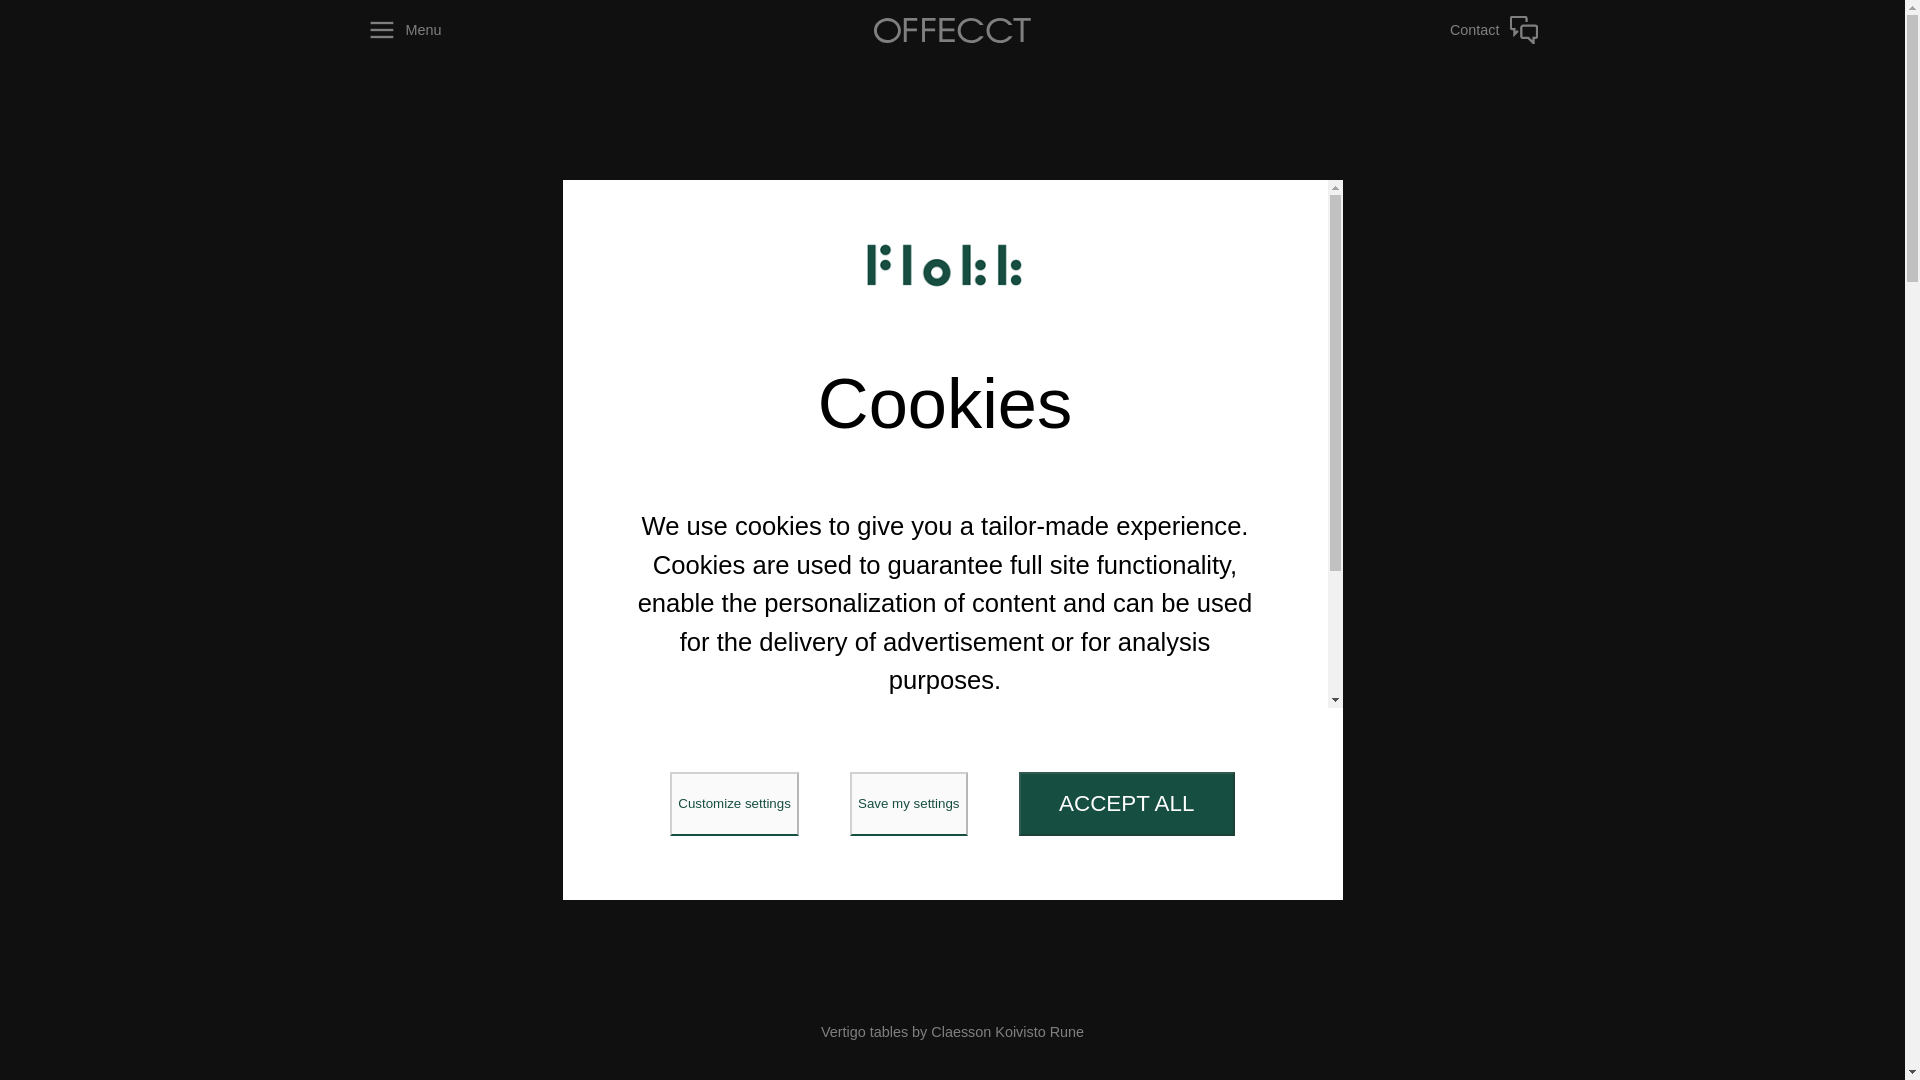  Describe the element at coordinates (945, 794) in the screenshot. I see `Read more about our Policies.` at that location.